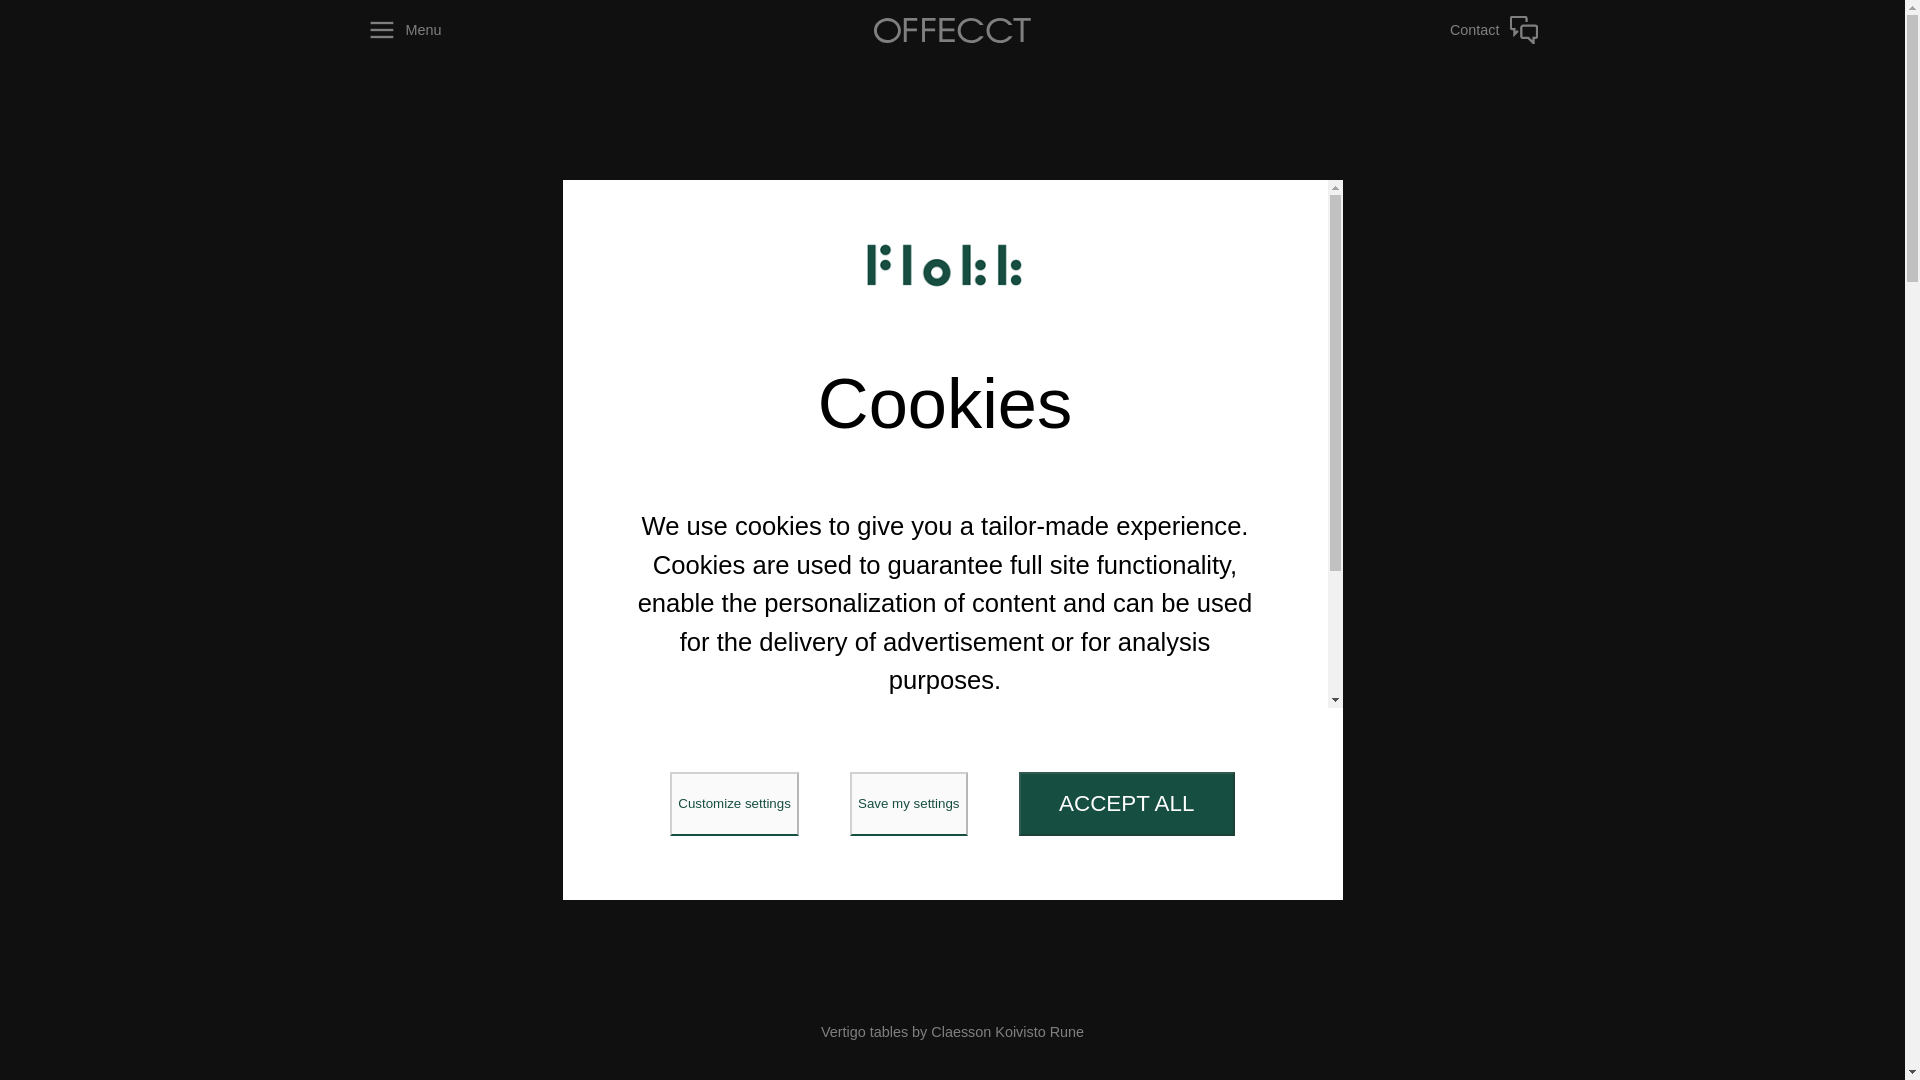  Describe the element at coordinates (945, 794) in the screenshot. I see `Read more about our Policies.` at that location.